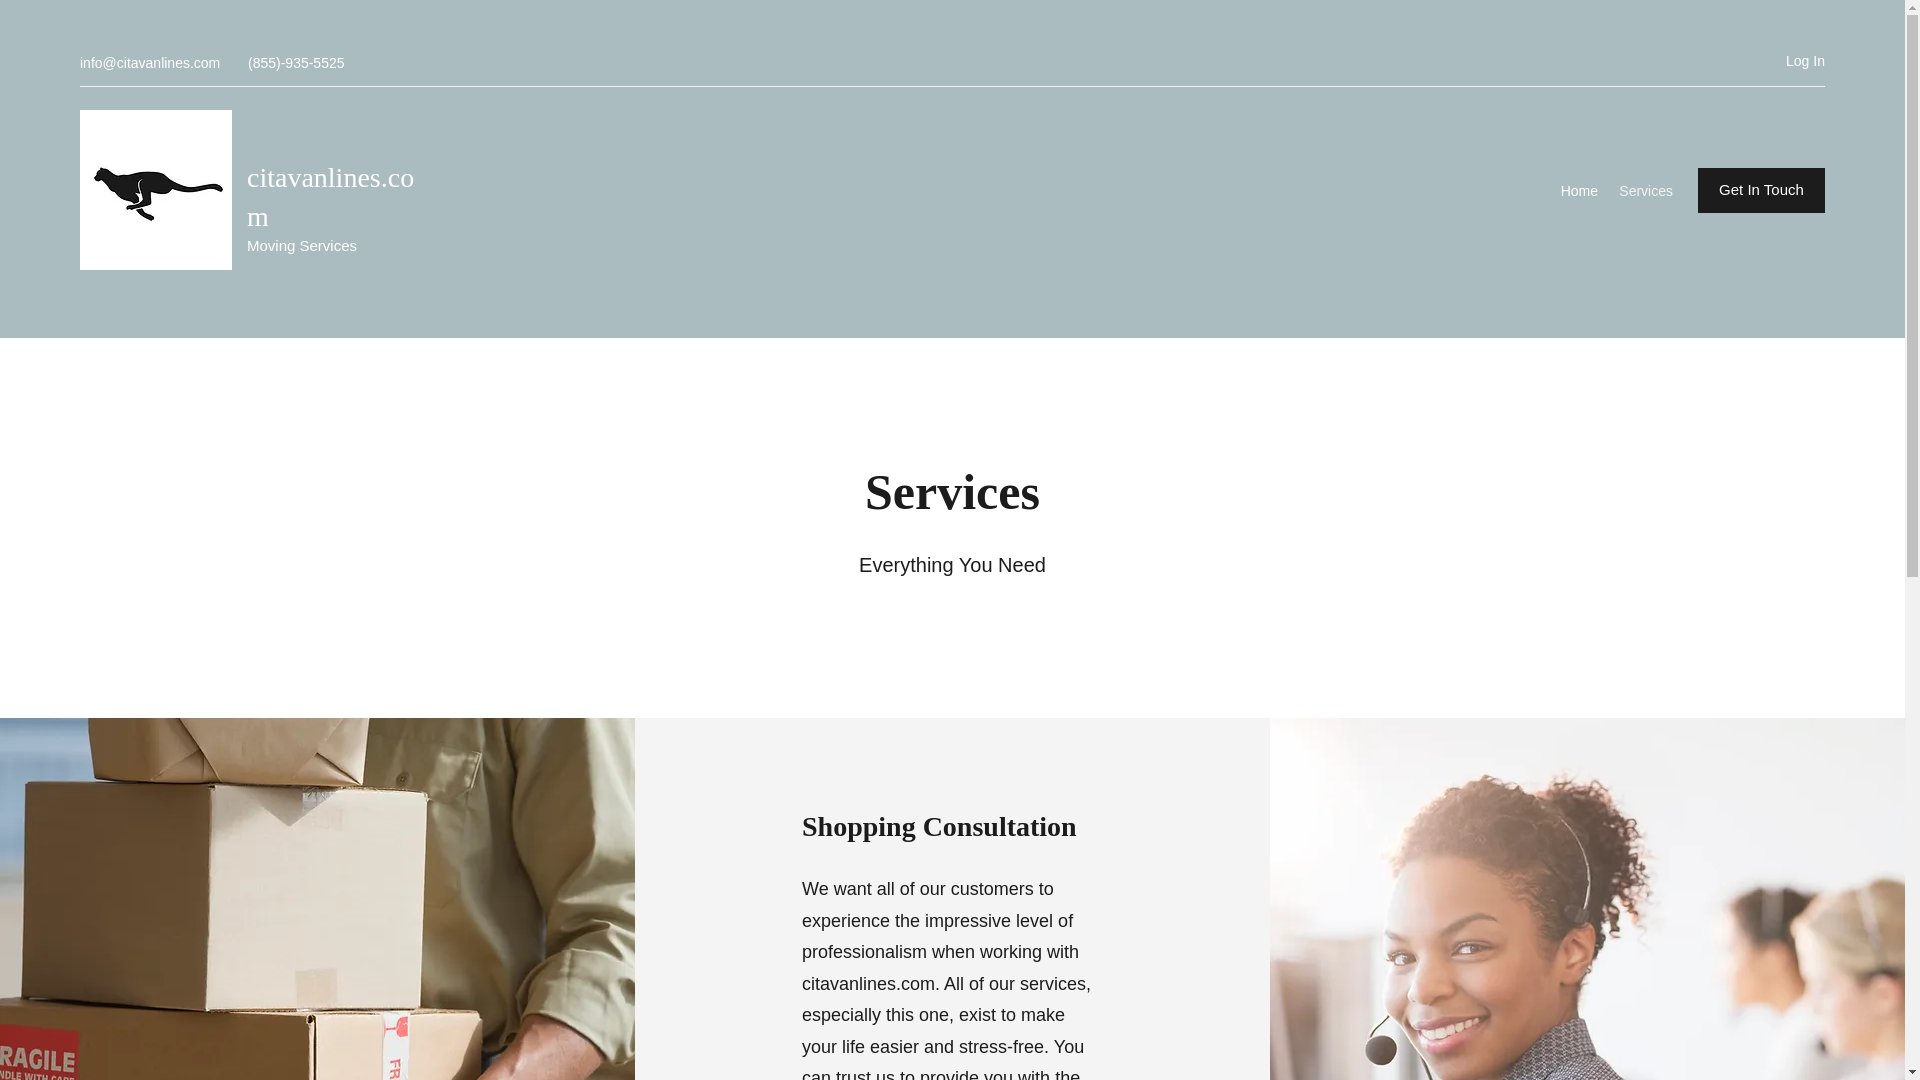 The width and height of the screenshot is (1920, 1080). What do you see at coordinates (1578, 191) in the screenshot?
I see `Home` at bounding box center [1578, 191].